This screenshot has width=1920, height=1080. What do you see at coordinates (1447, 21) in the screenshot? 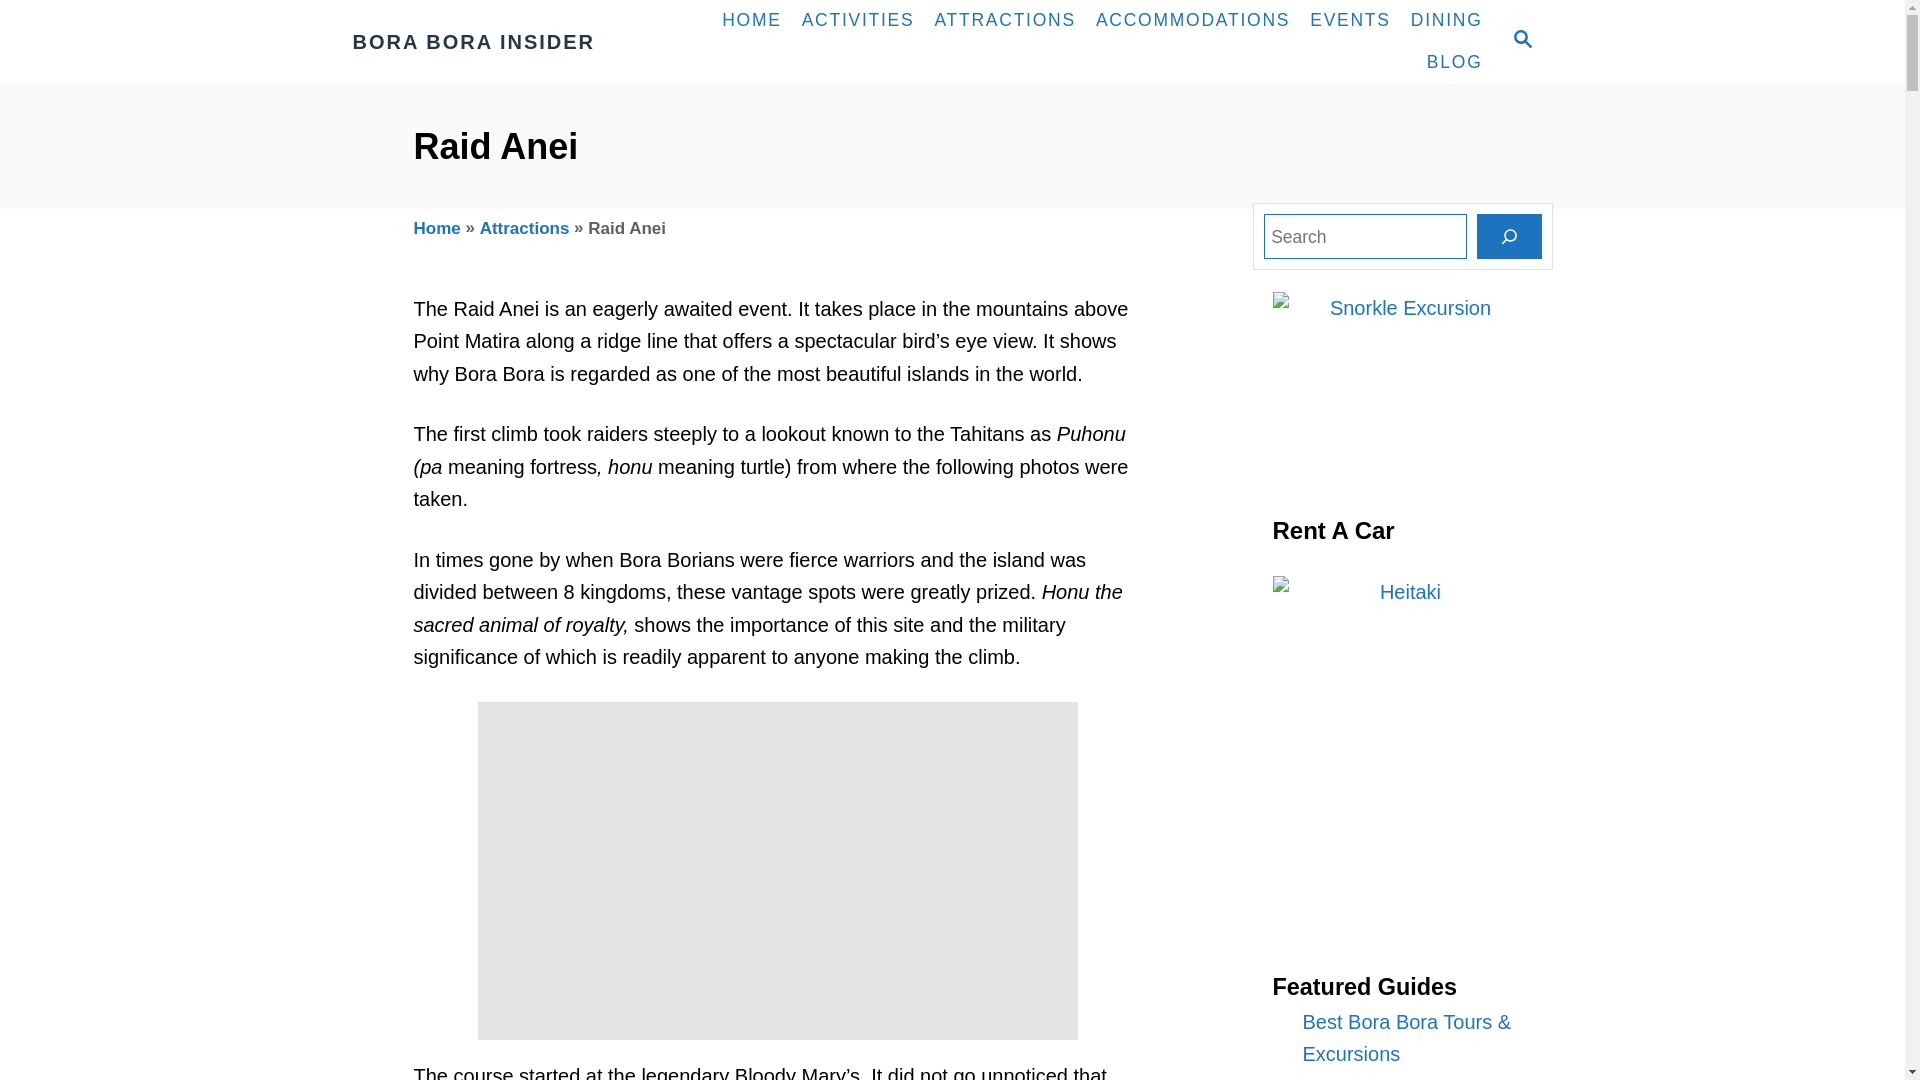
I see `DINING` at bounding box center [1447, 21].